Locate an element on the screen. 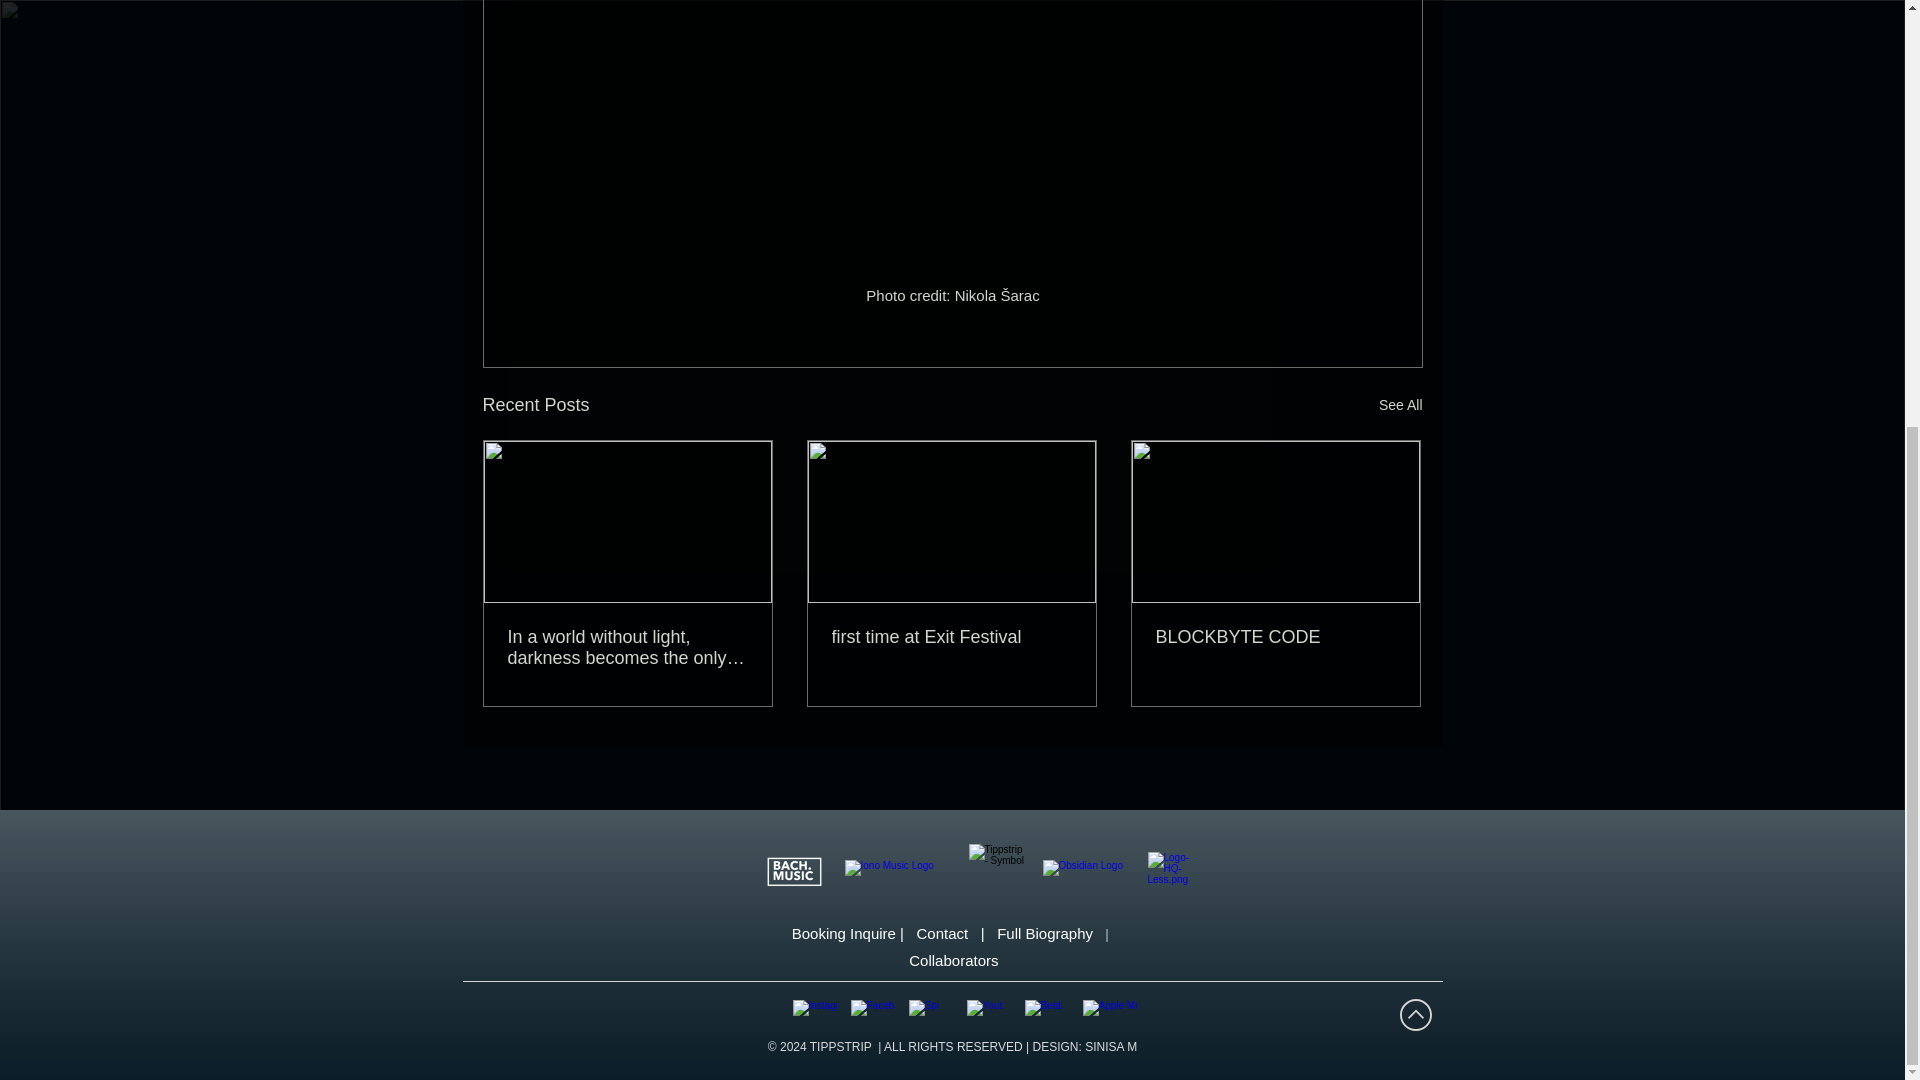  Collaborators is located at coordinates (953, 960).